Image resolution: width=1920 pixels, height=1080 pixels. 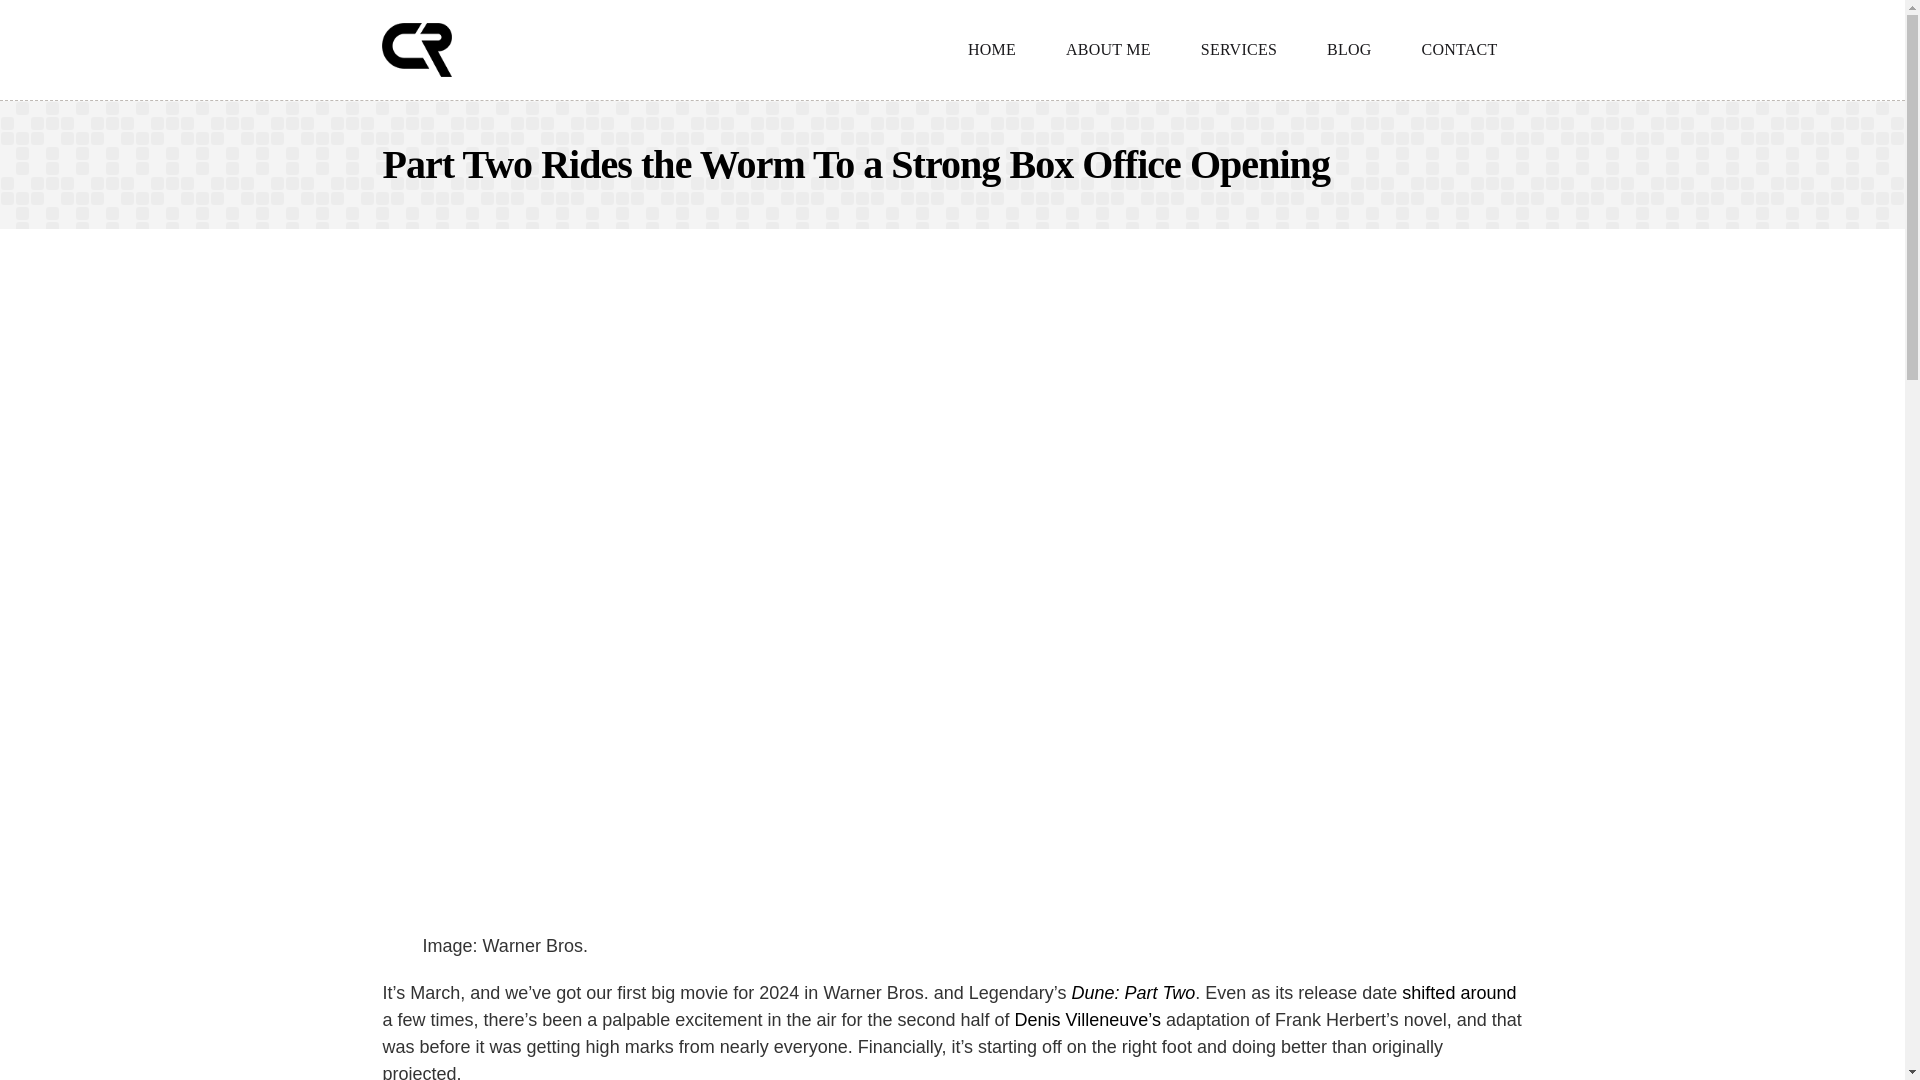 I want to click on Part Two Rides the Worm To a Strong Box Office Opening, so click(x=855, y=164).